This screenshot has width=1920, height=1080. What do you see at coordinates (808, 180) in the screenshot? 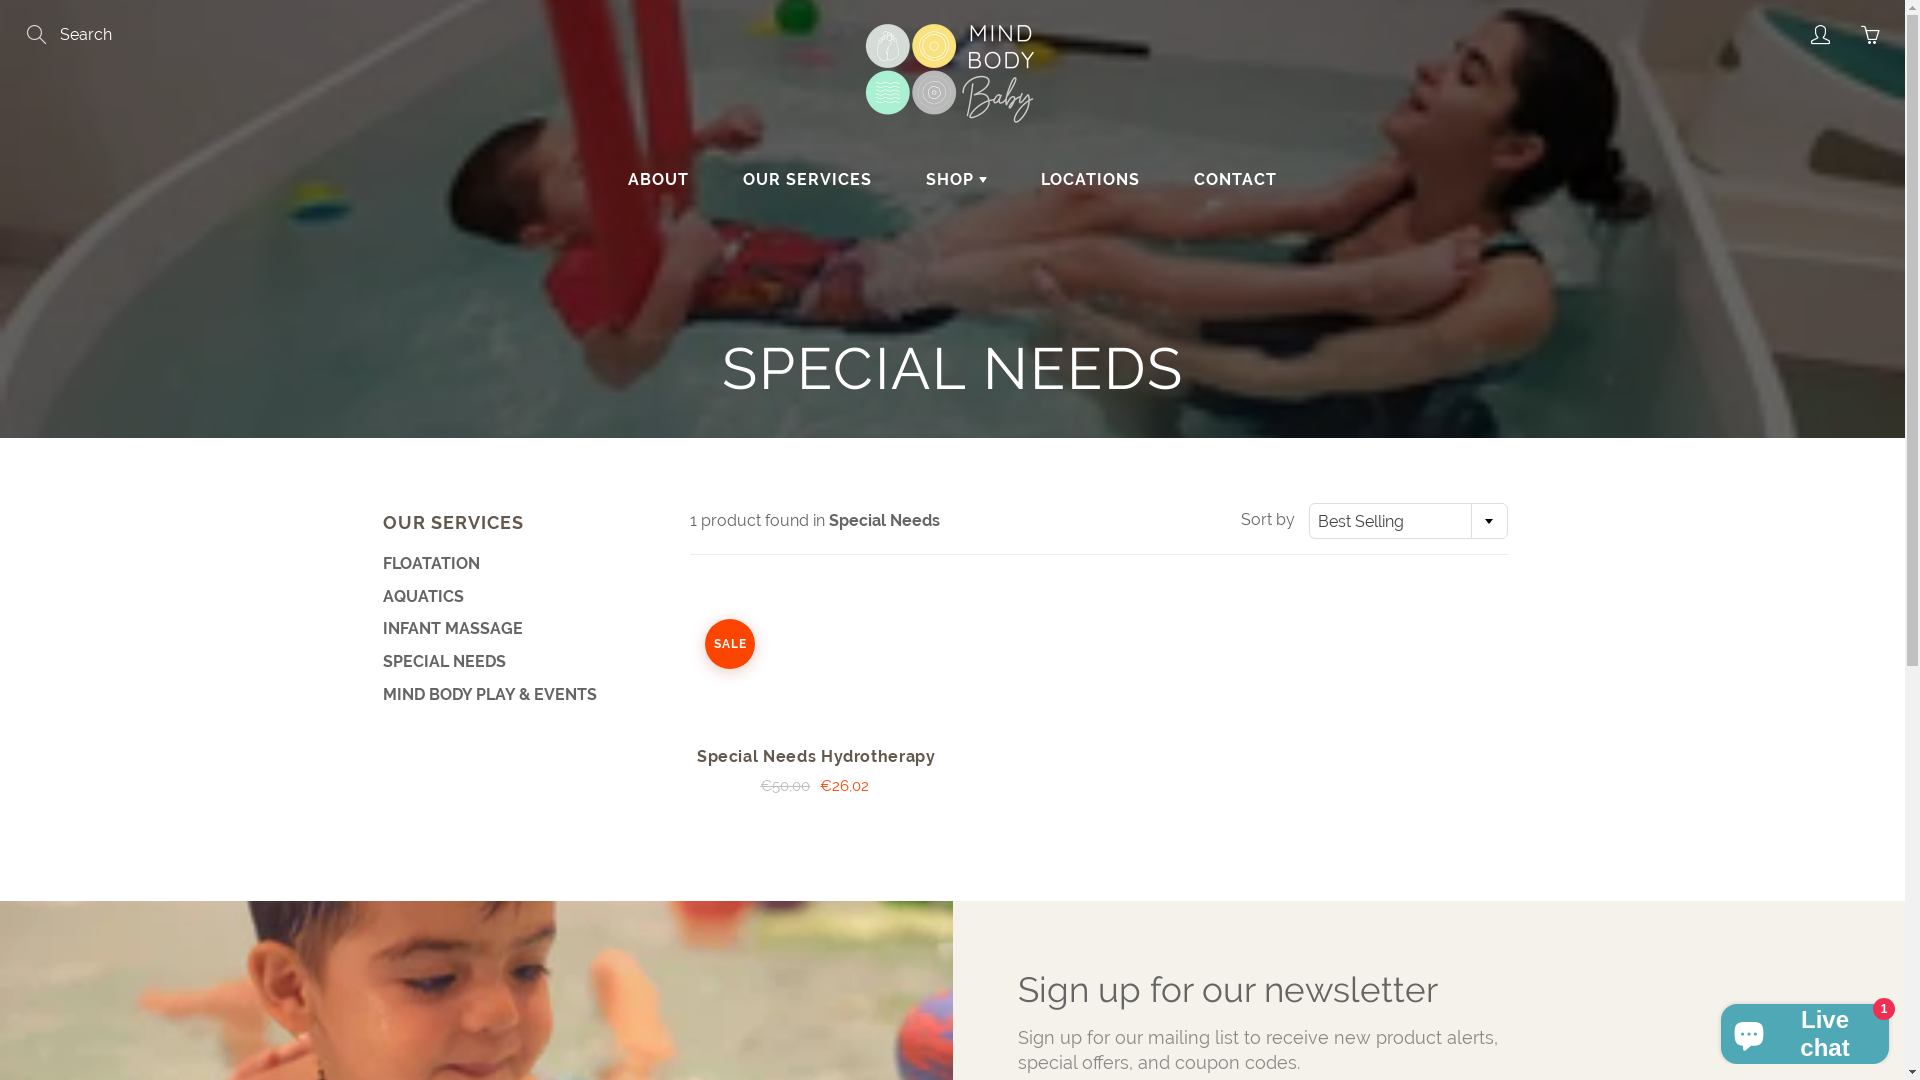
I see `OUR SERVICES` at bounding box center [808, 180].